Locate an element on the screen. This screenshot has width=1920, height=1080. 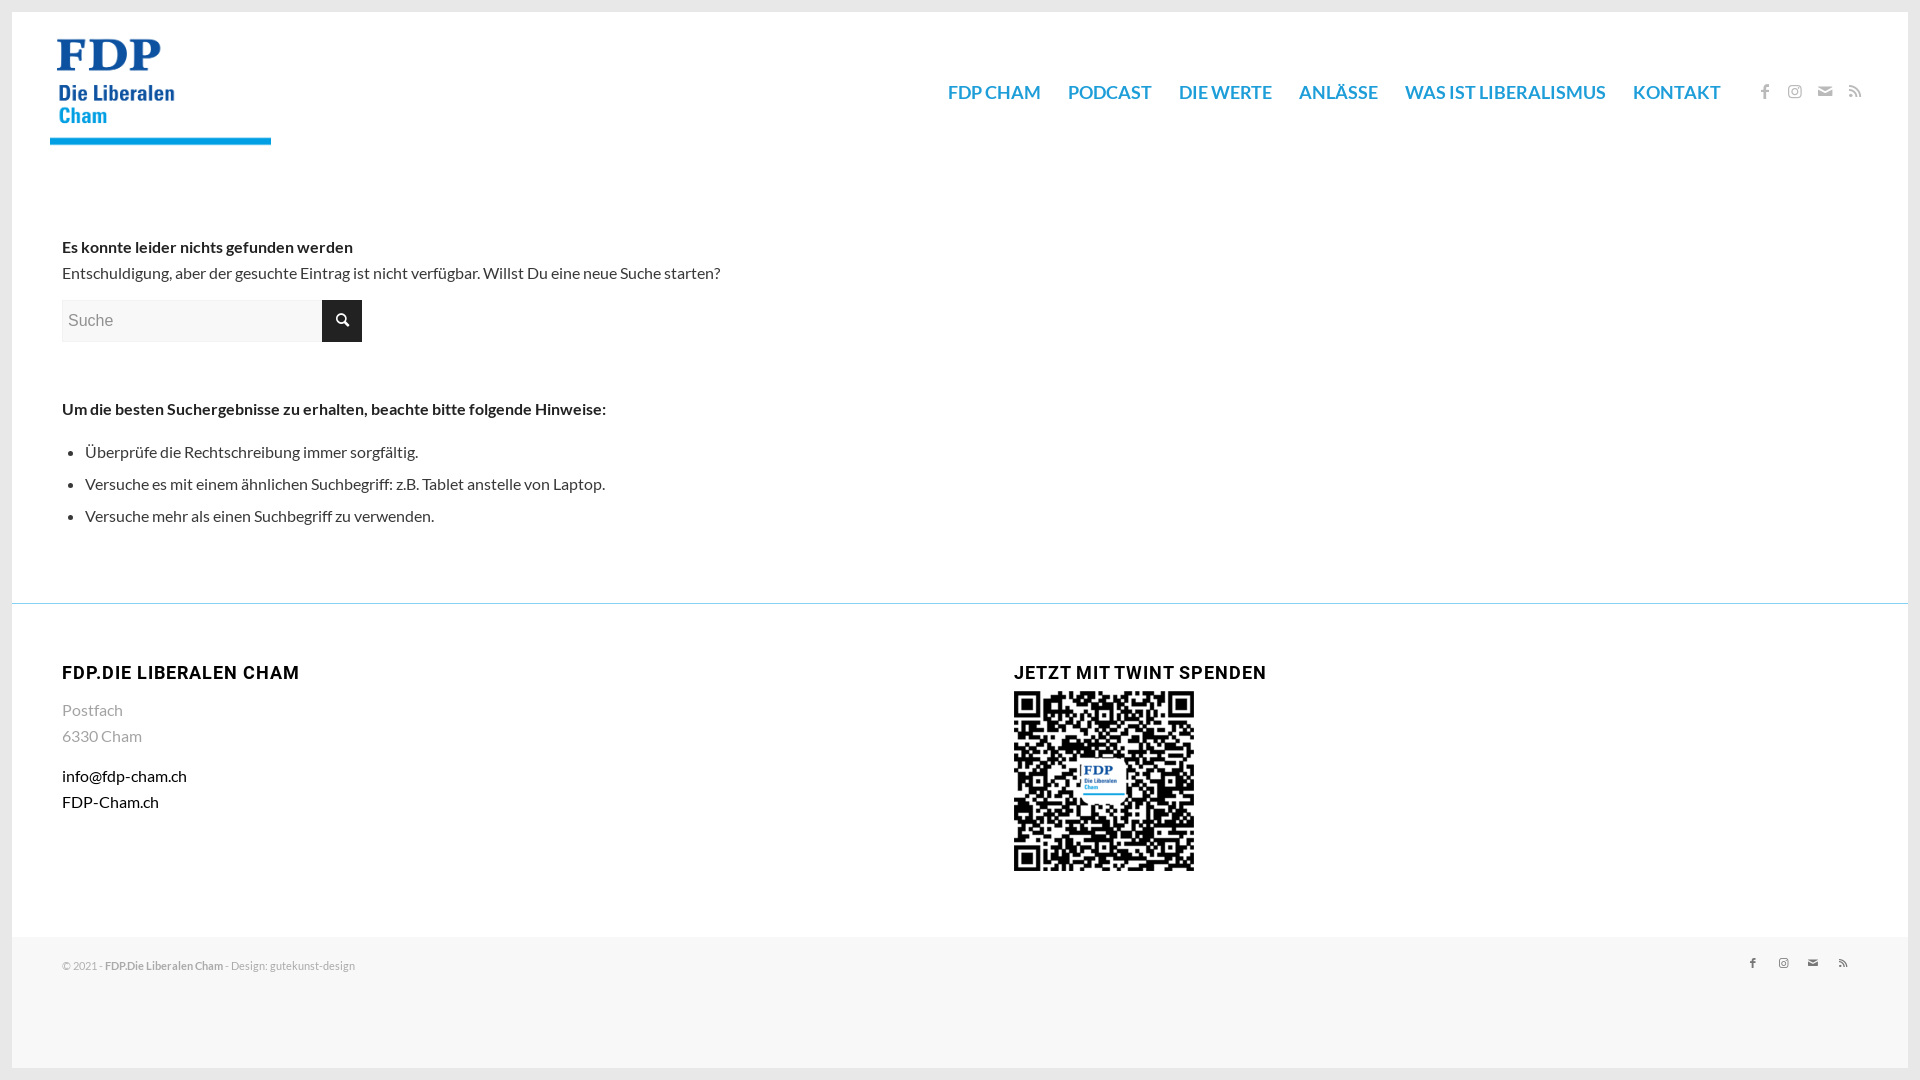
info@fdp-cham.ch is located at coordinates (124, 776).